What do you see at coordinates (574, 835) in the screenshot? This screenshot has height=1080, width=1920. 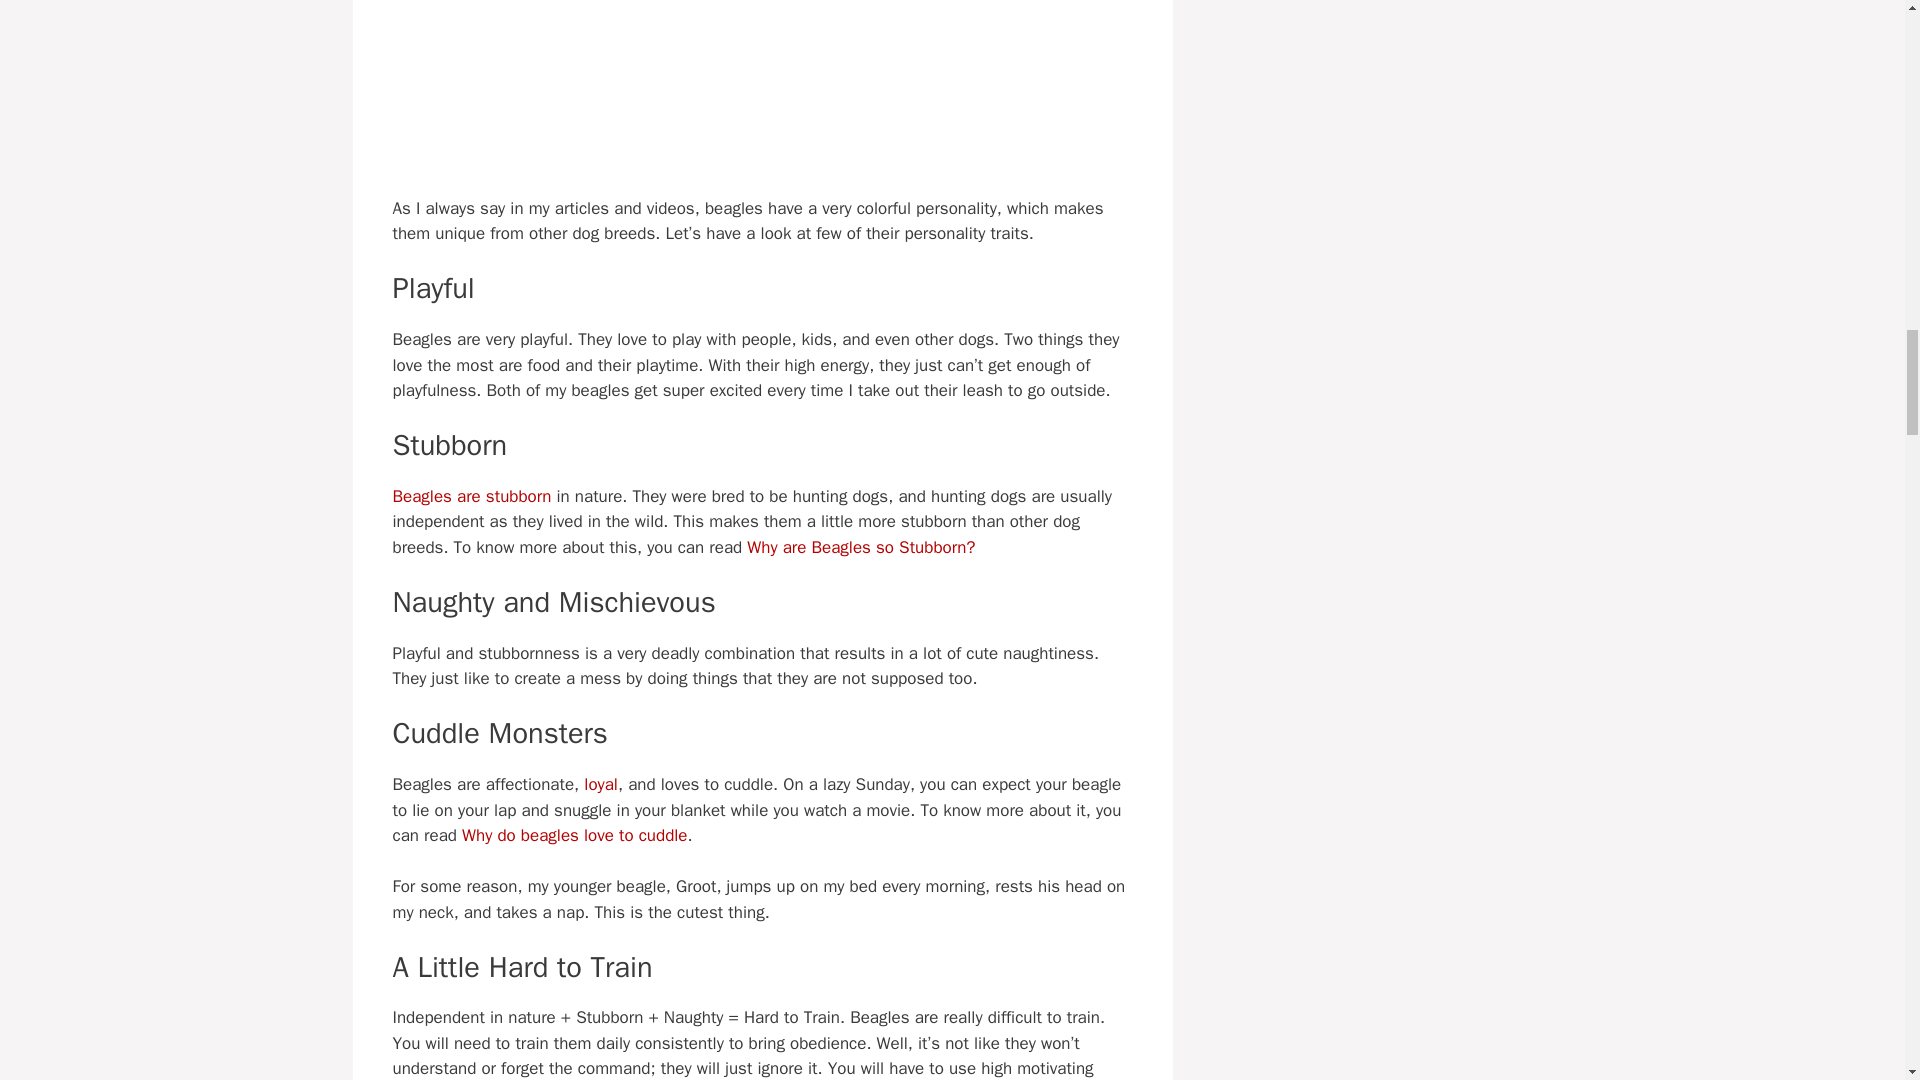 I see `Why do beagles love to cuddle` at bounding box center [574, 835].